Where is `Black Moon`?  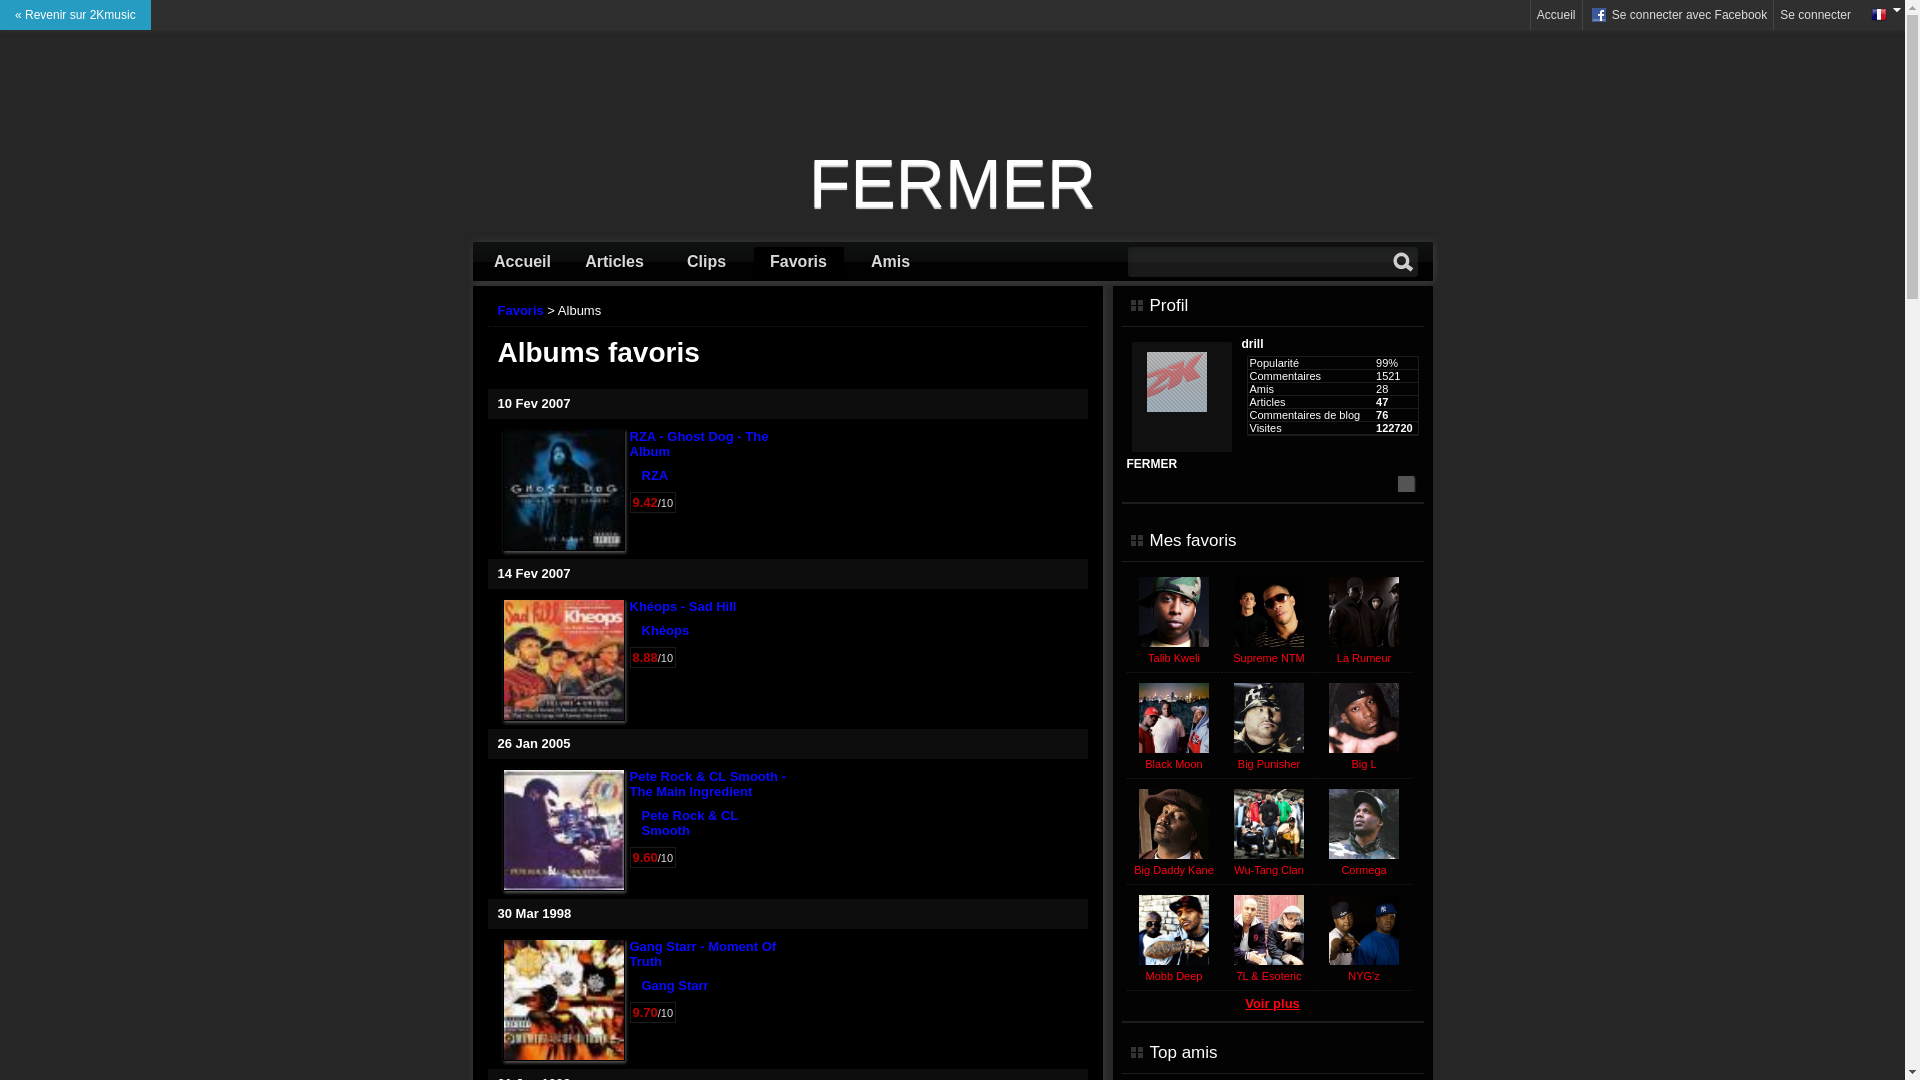
Black Moon is located at coordinates (1174, 764).